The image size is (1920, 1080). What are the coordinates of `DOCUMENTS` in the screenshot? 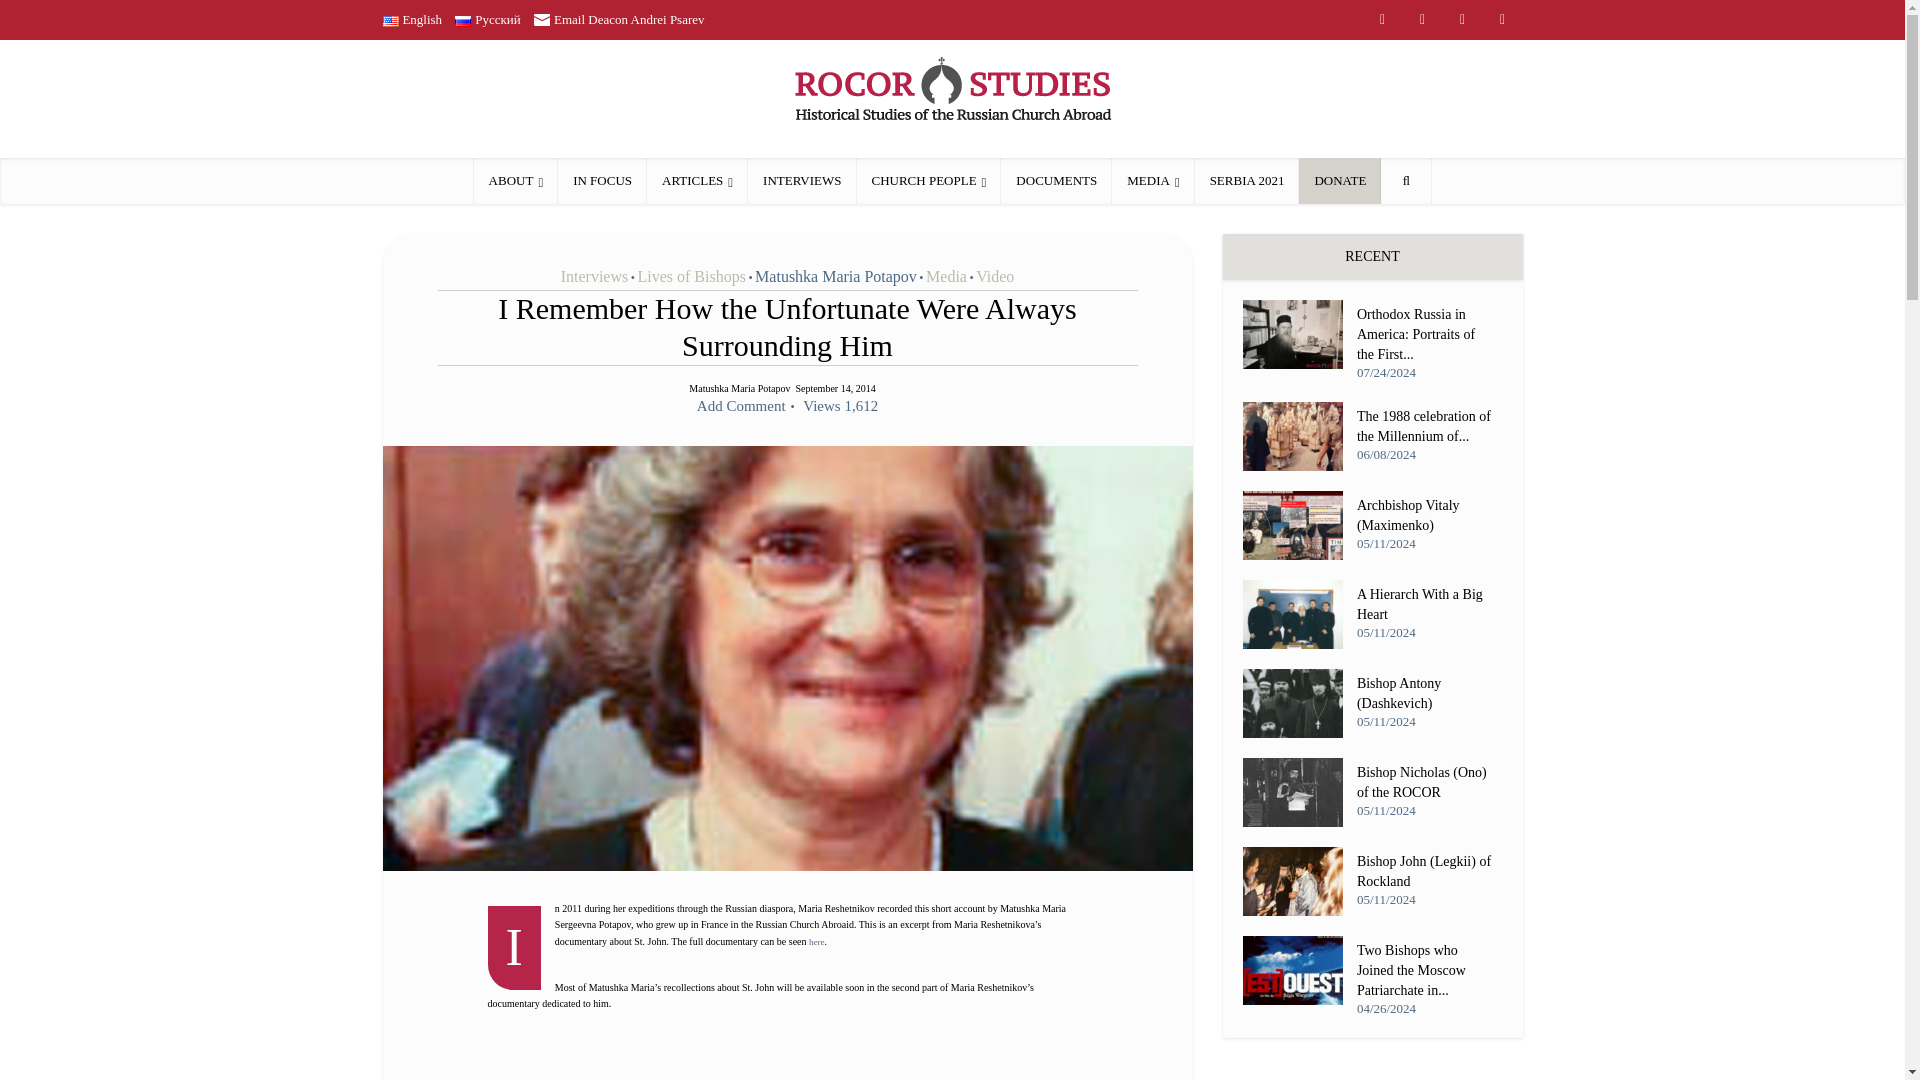 It's located at (1056, 180).